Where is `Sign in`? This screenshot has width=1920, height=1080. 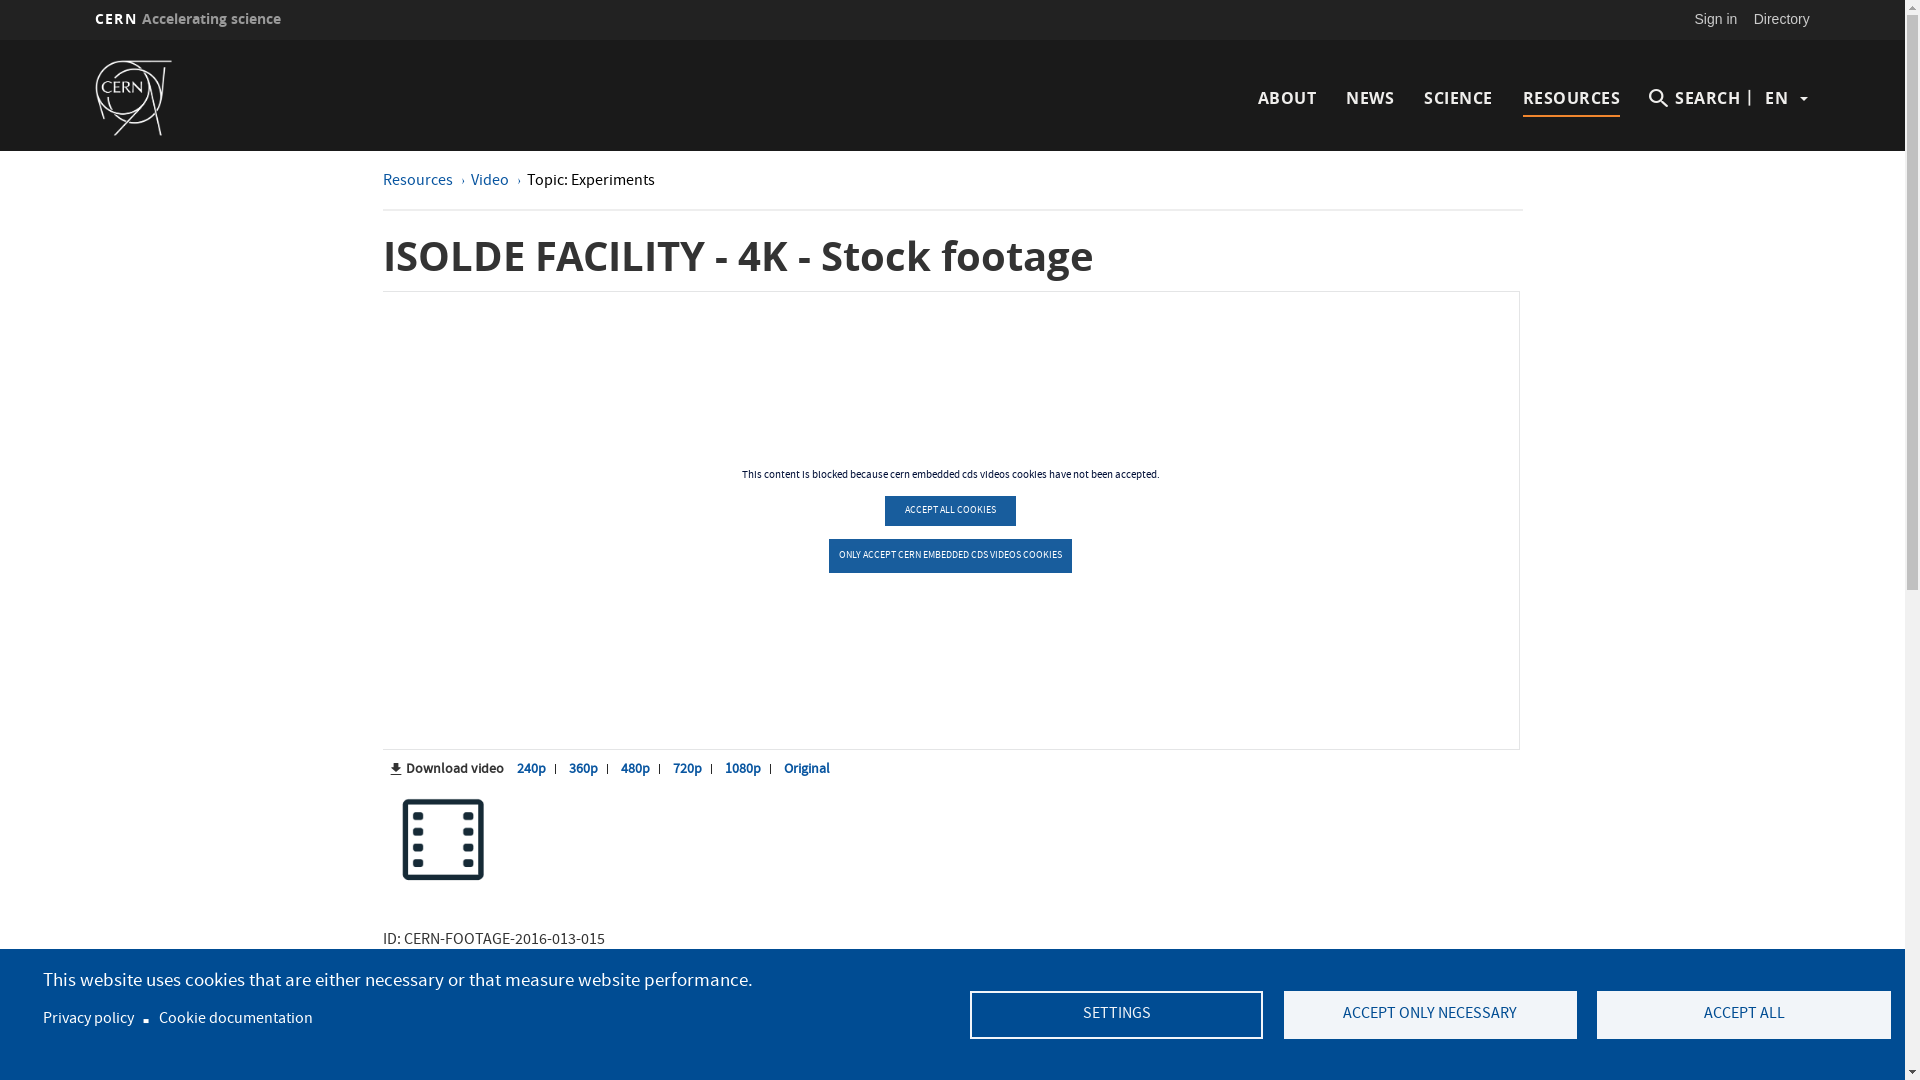
Sign in is located at coordinates (1716, 19).